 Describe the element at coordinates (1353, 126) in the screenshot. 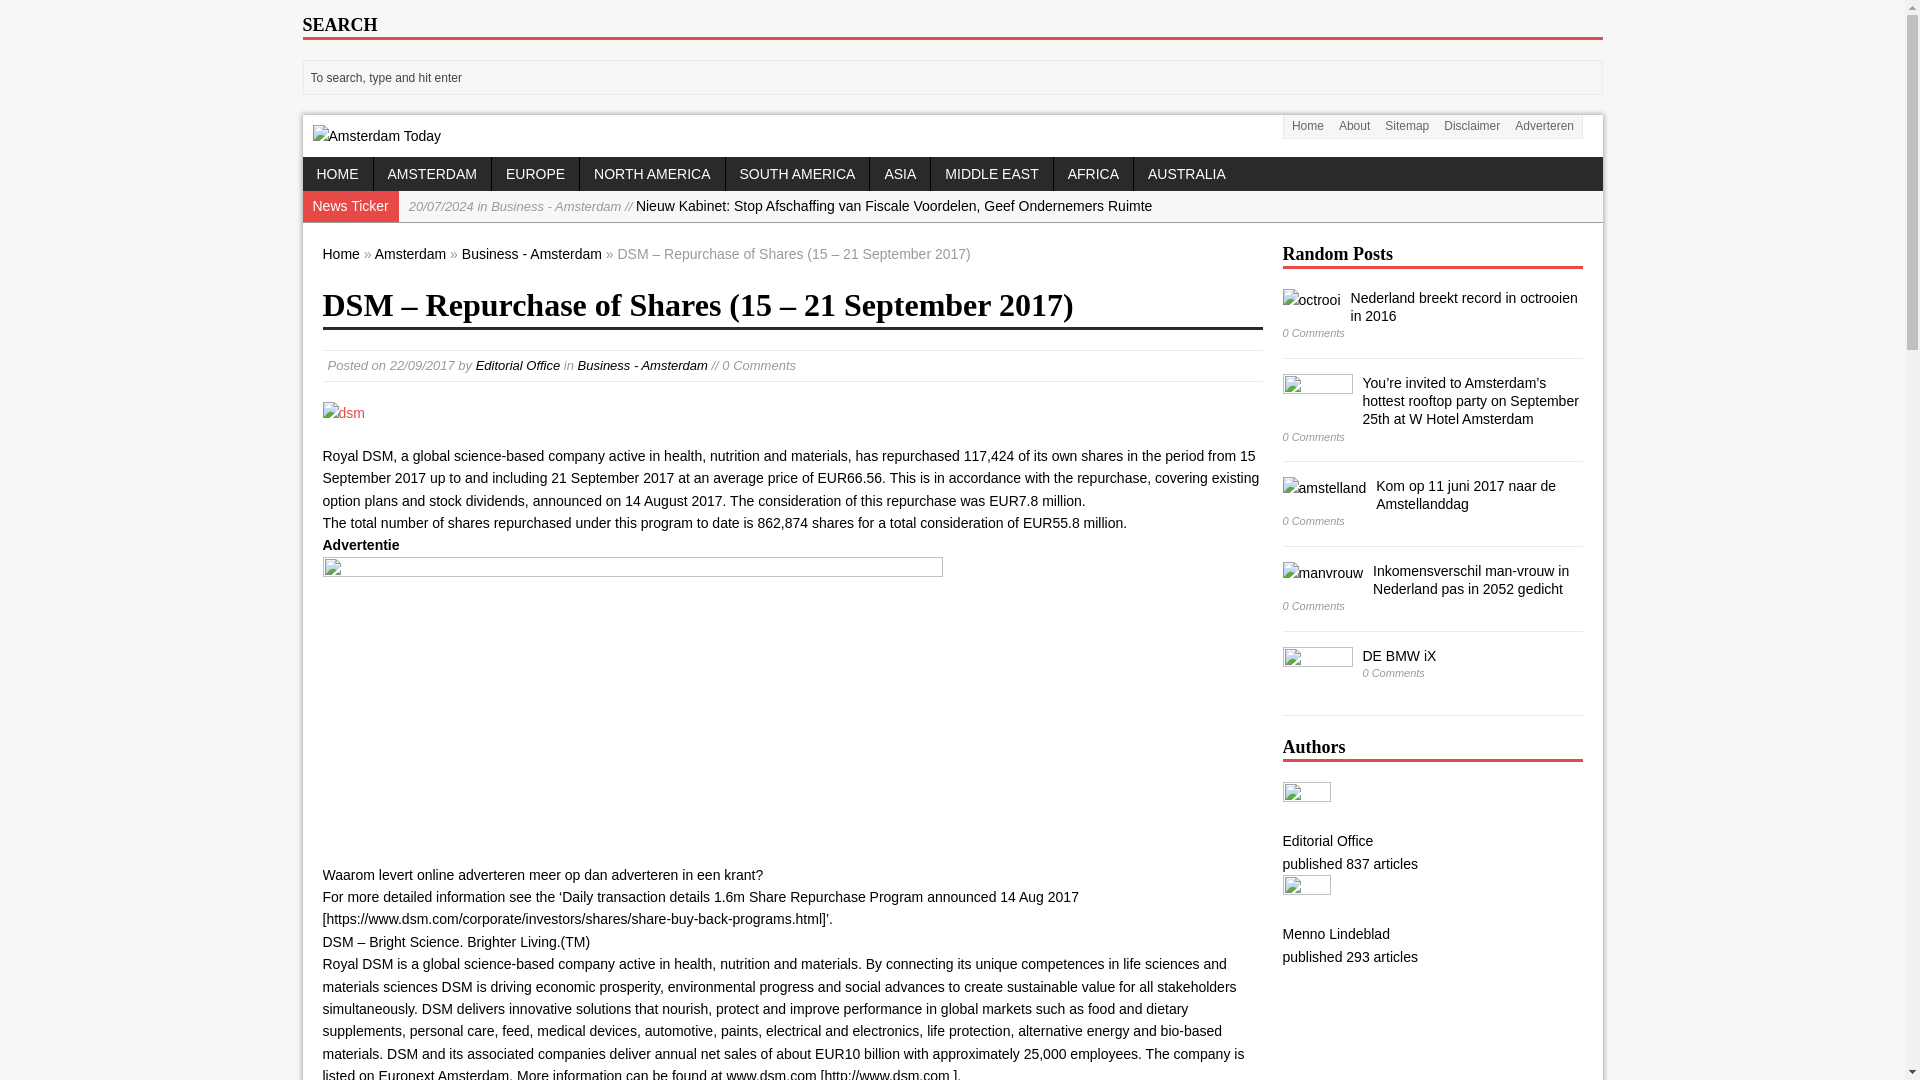

I see `About` at that location.